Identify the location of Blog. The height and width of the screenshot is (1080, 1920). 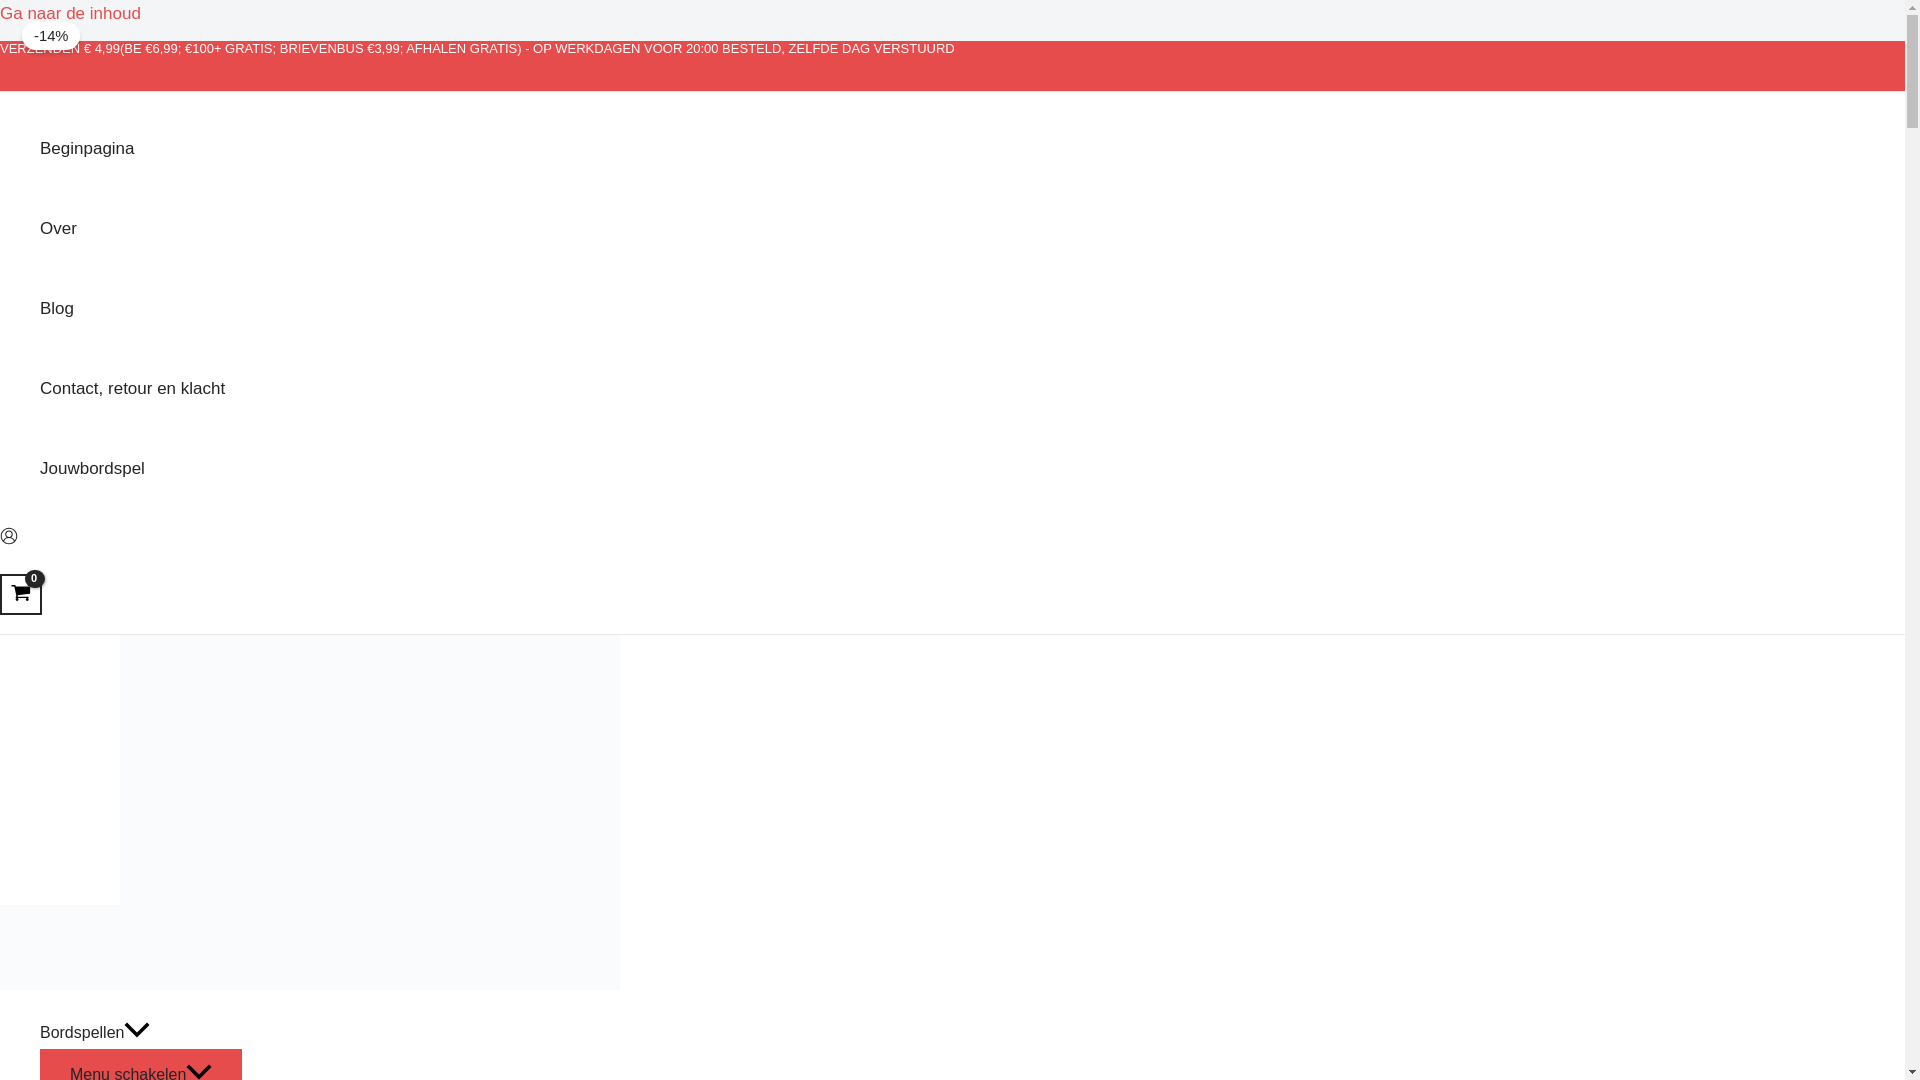
(132, 308).